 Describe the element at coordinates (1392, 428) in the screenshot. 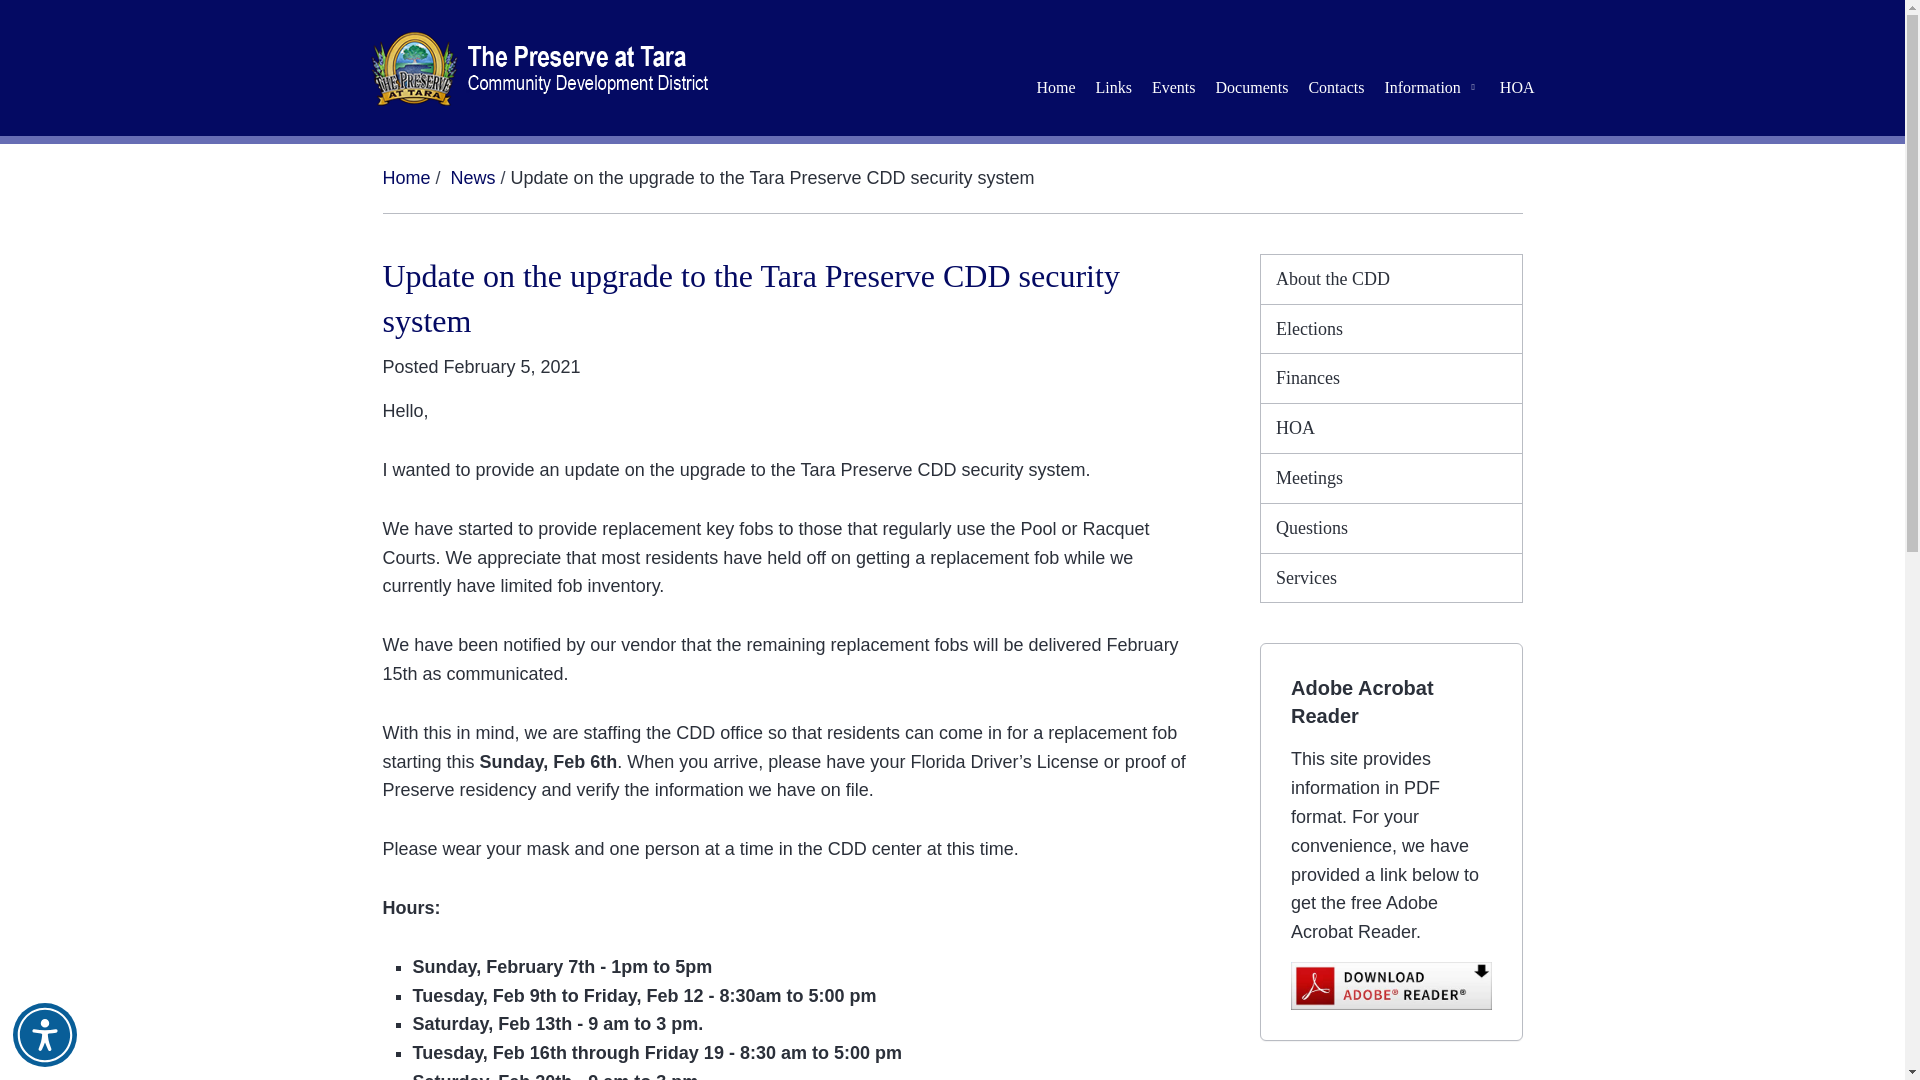

I see `HOA` at that location.